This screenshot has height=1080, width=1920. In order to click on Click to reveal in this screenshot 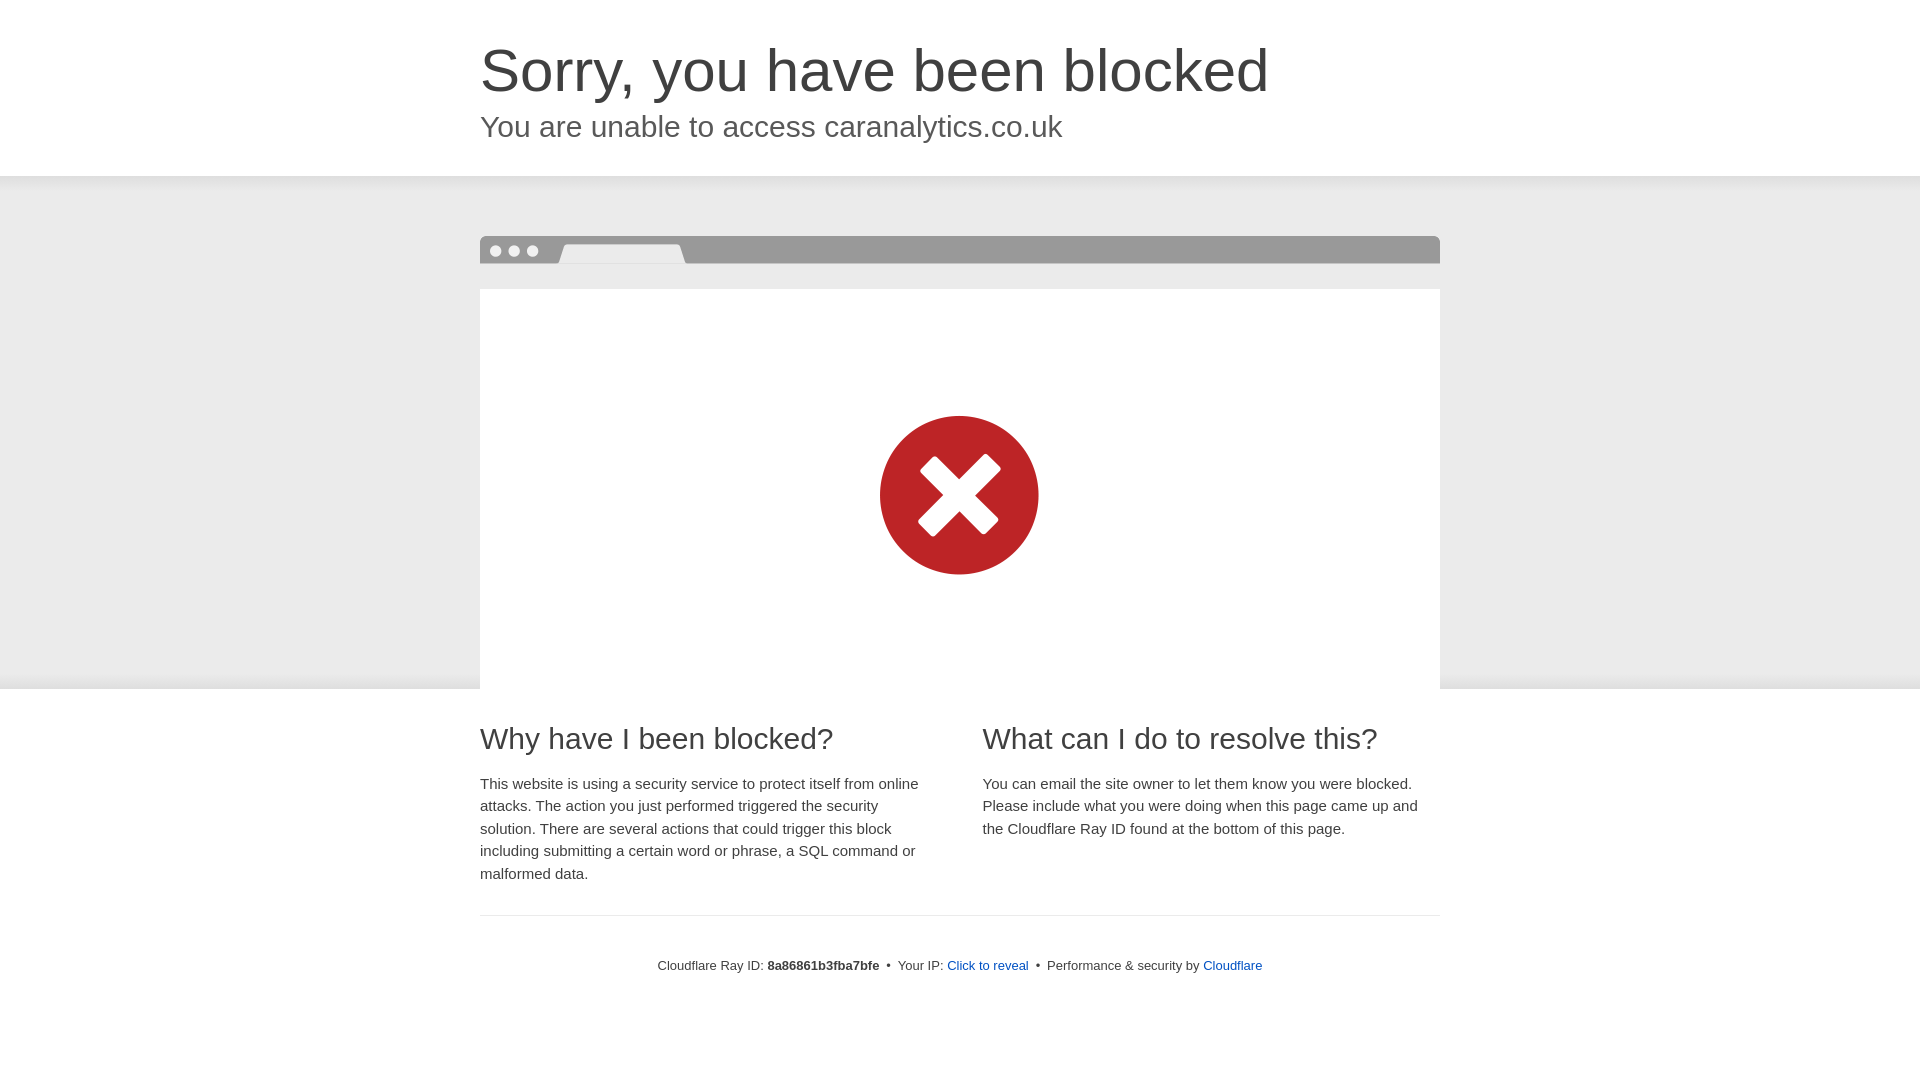, I will do `click(988, 966)`.